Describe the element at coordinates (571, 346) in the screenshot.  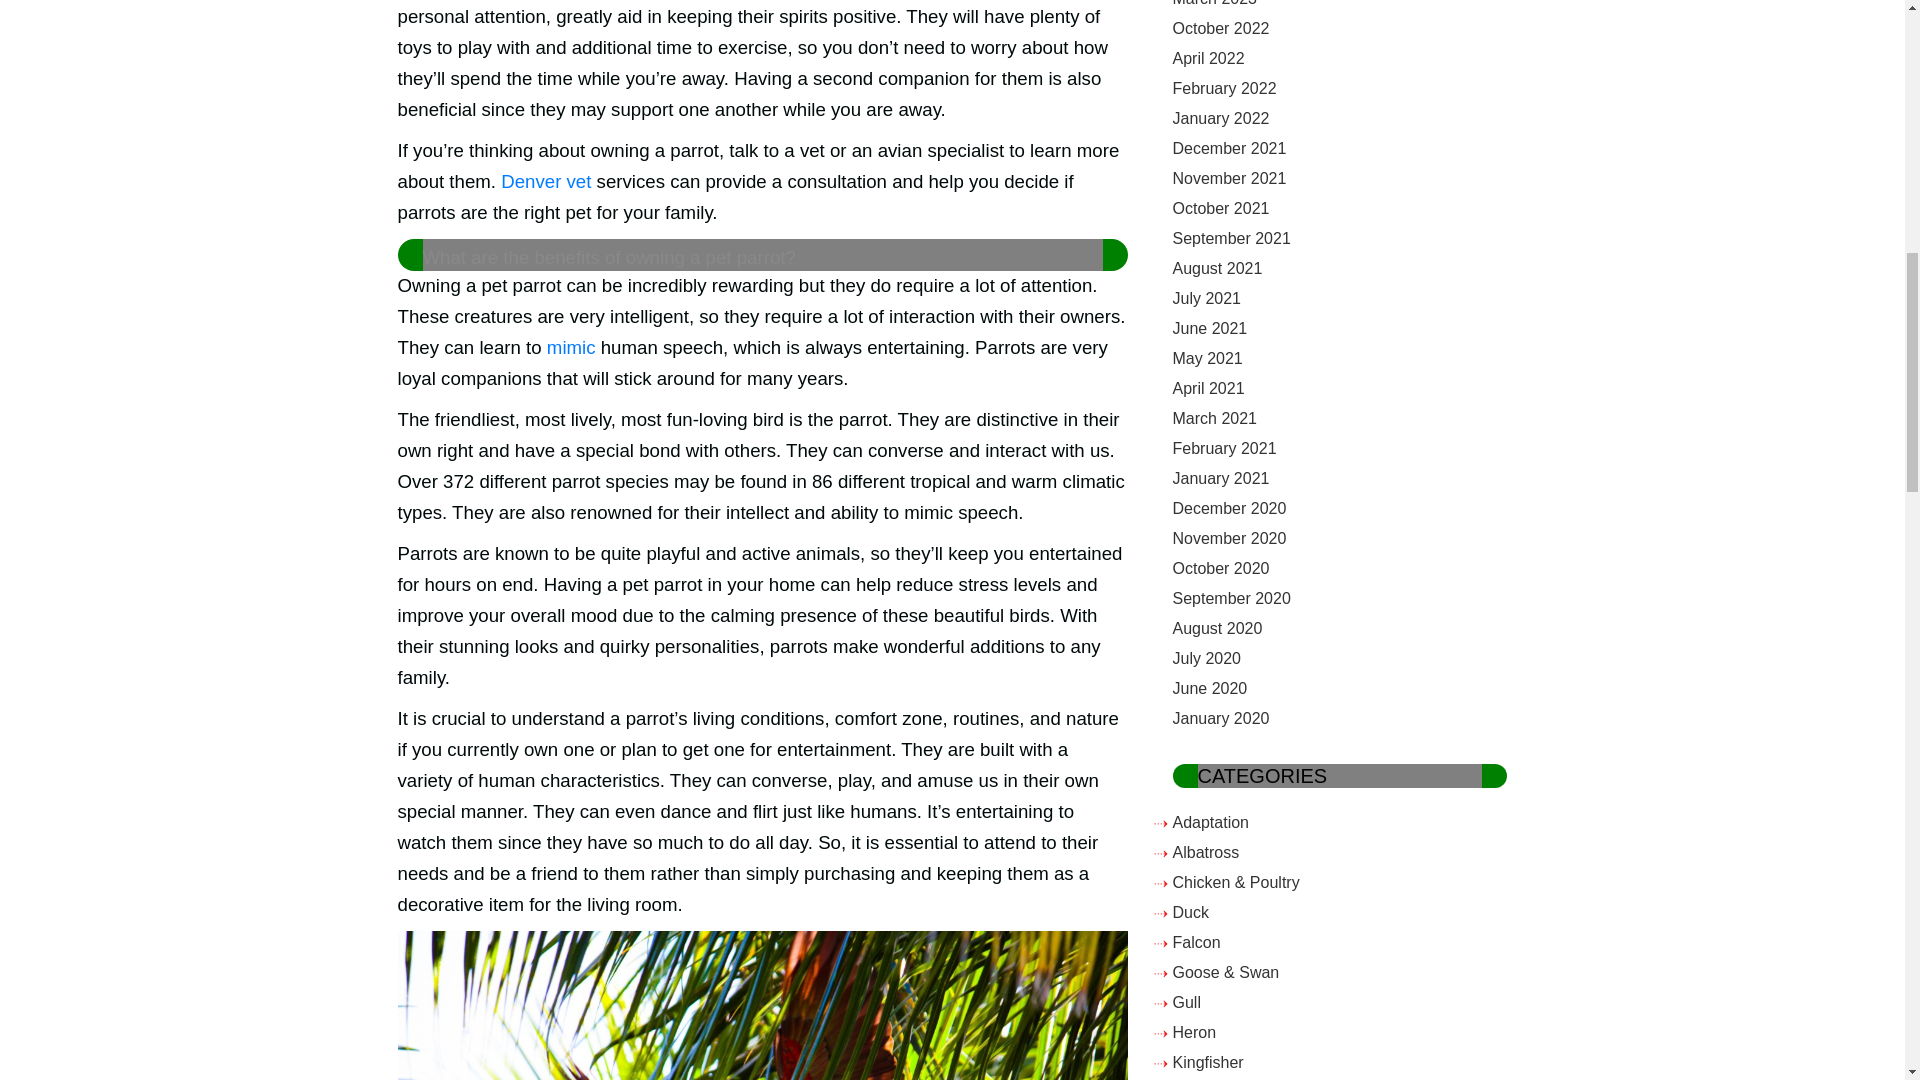
I see `mimic` at that location.